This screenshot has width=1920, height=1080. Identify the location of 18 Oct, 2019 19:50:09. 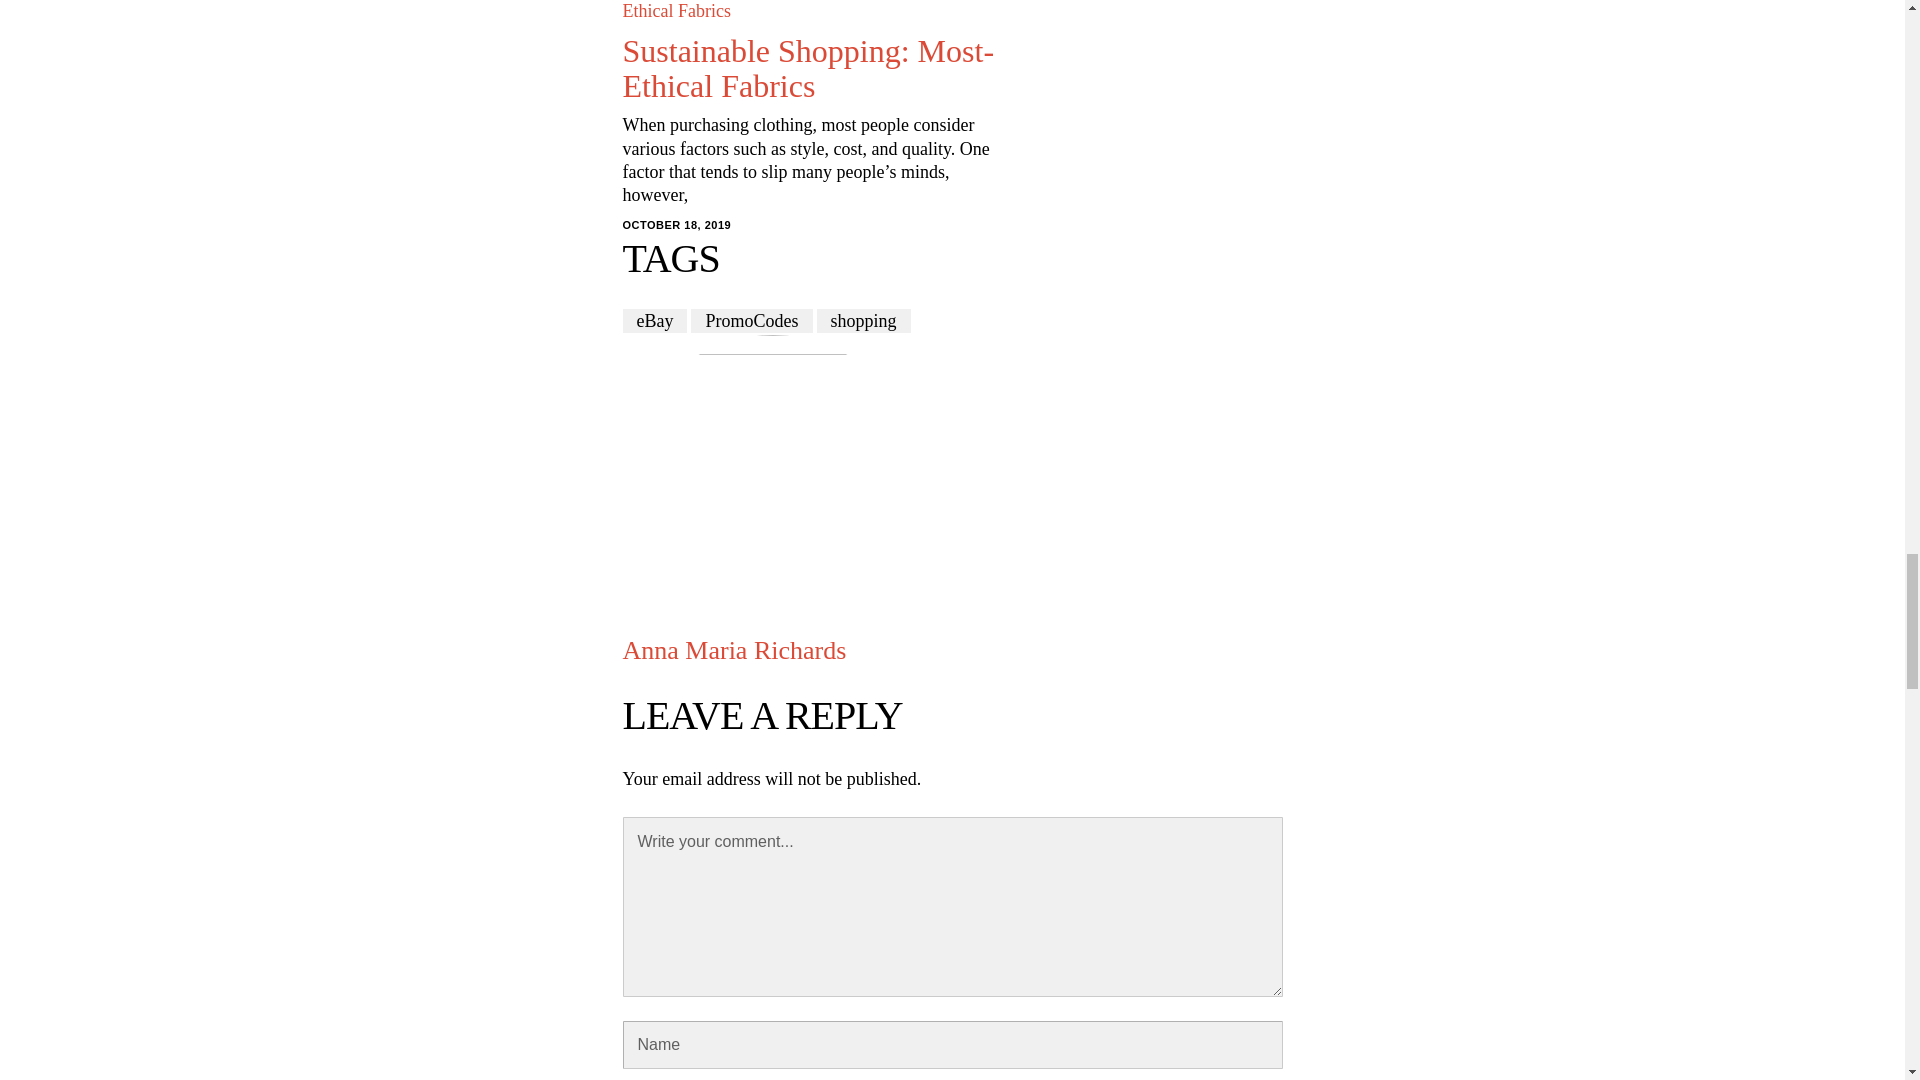
(676, 226).